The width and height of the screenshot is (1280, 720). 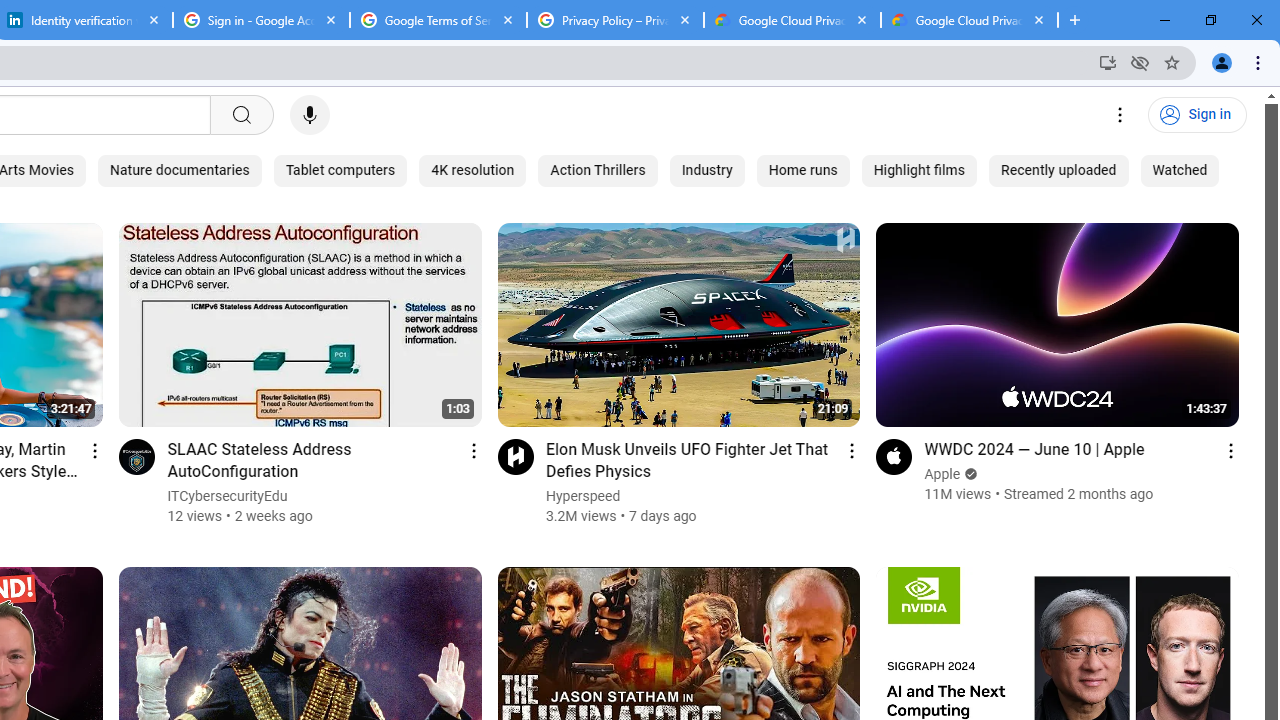 What do you see at coordinates (597, 170) in the screenshot?
I see `Action Thrillers` at bounding box center [597, 170].